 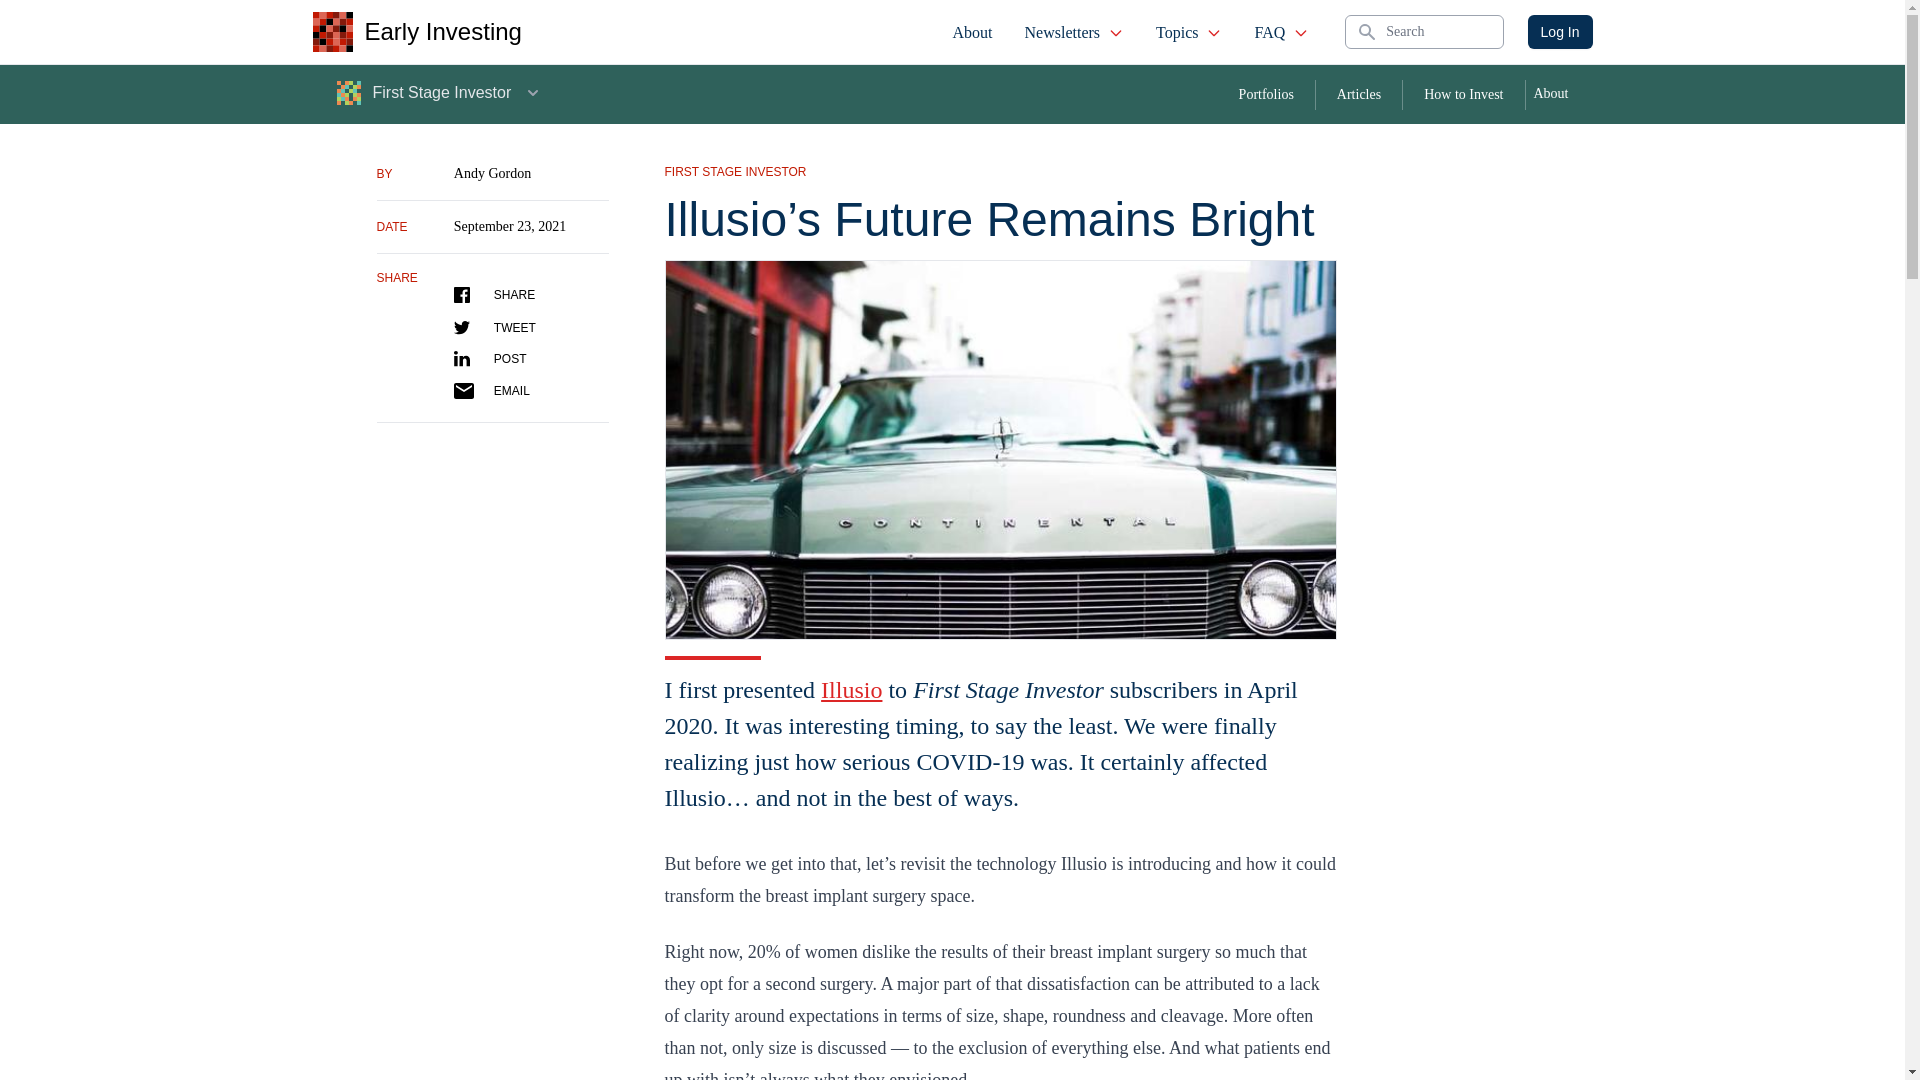 What do you see at coordinates (440, 92) in the screenshot?
I see `First Stage Investor` at bounding box center [440, 92].